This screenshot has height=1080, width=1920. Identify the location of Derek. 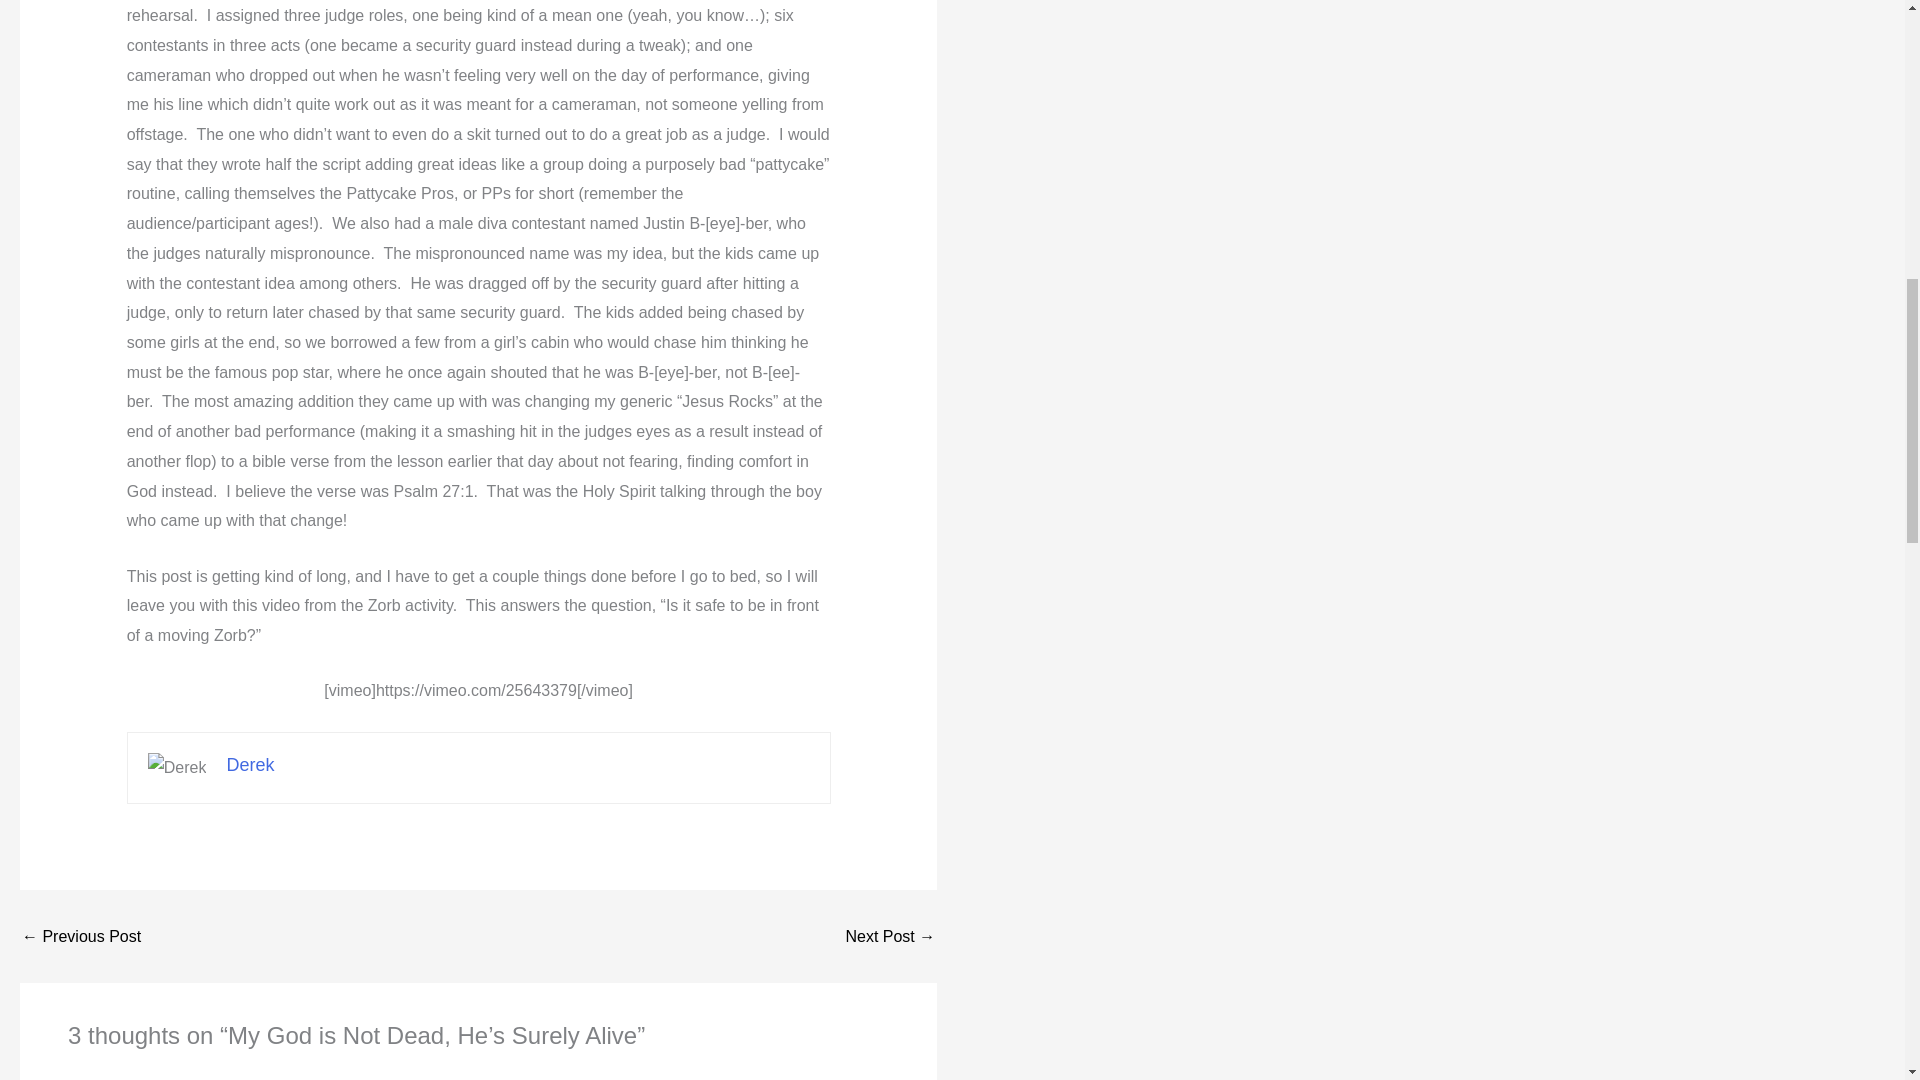
(250, 764).